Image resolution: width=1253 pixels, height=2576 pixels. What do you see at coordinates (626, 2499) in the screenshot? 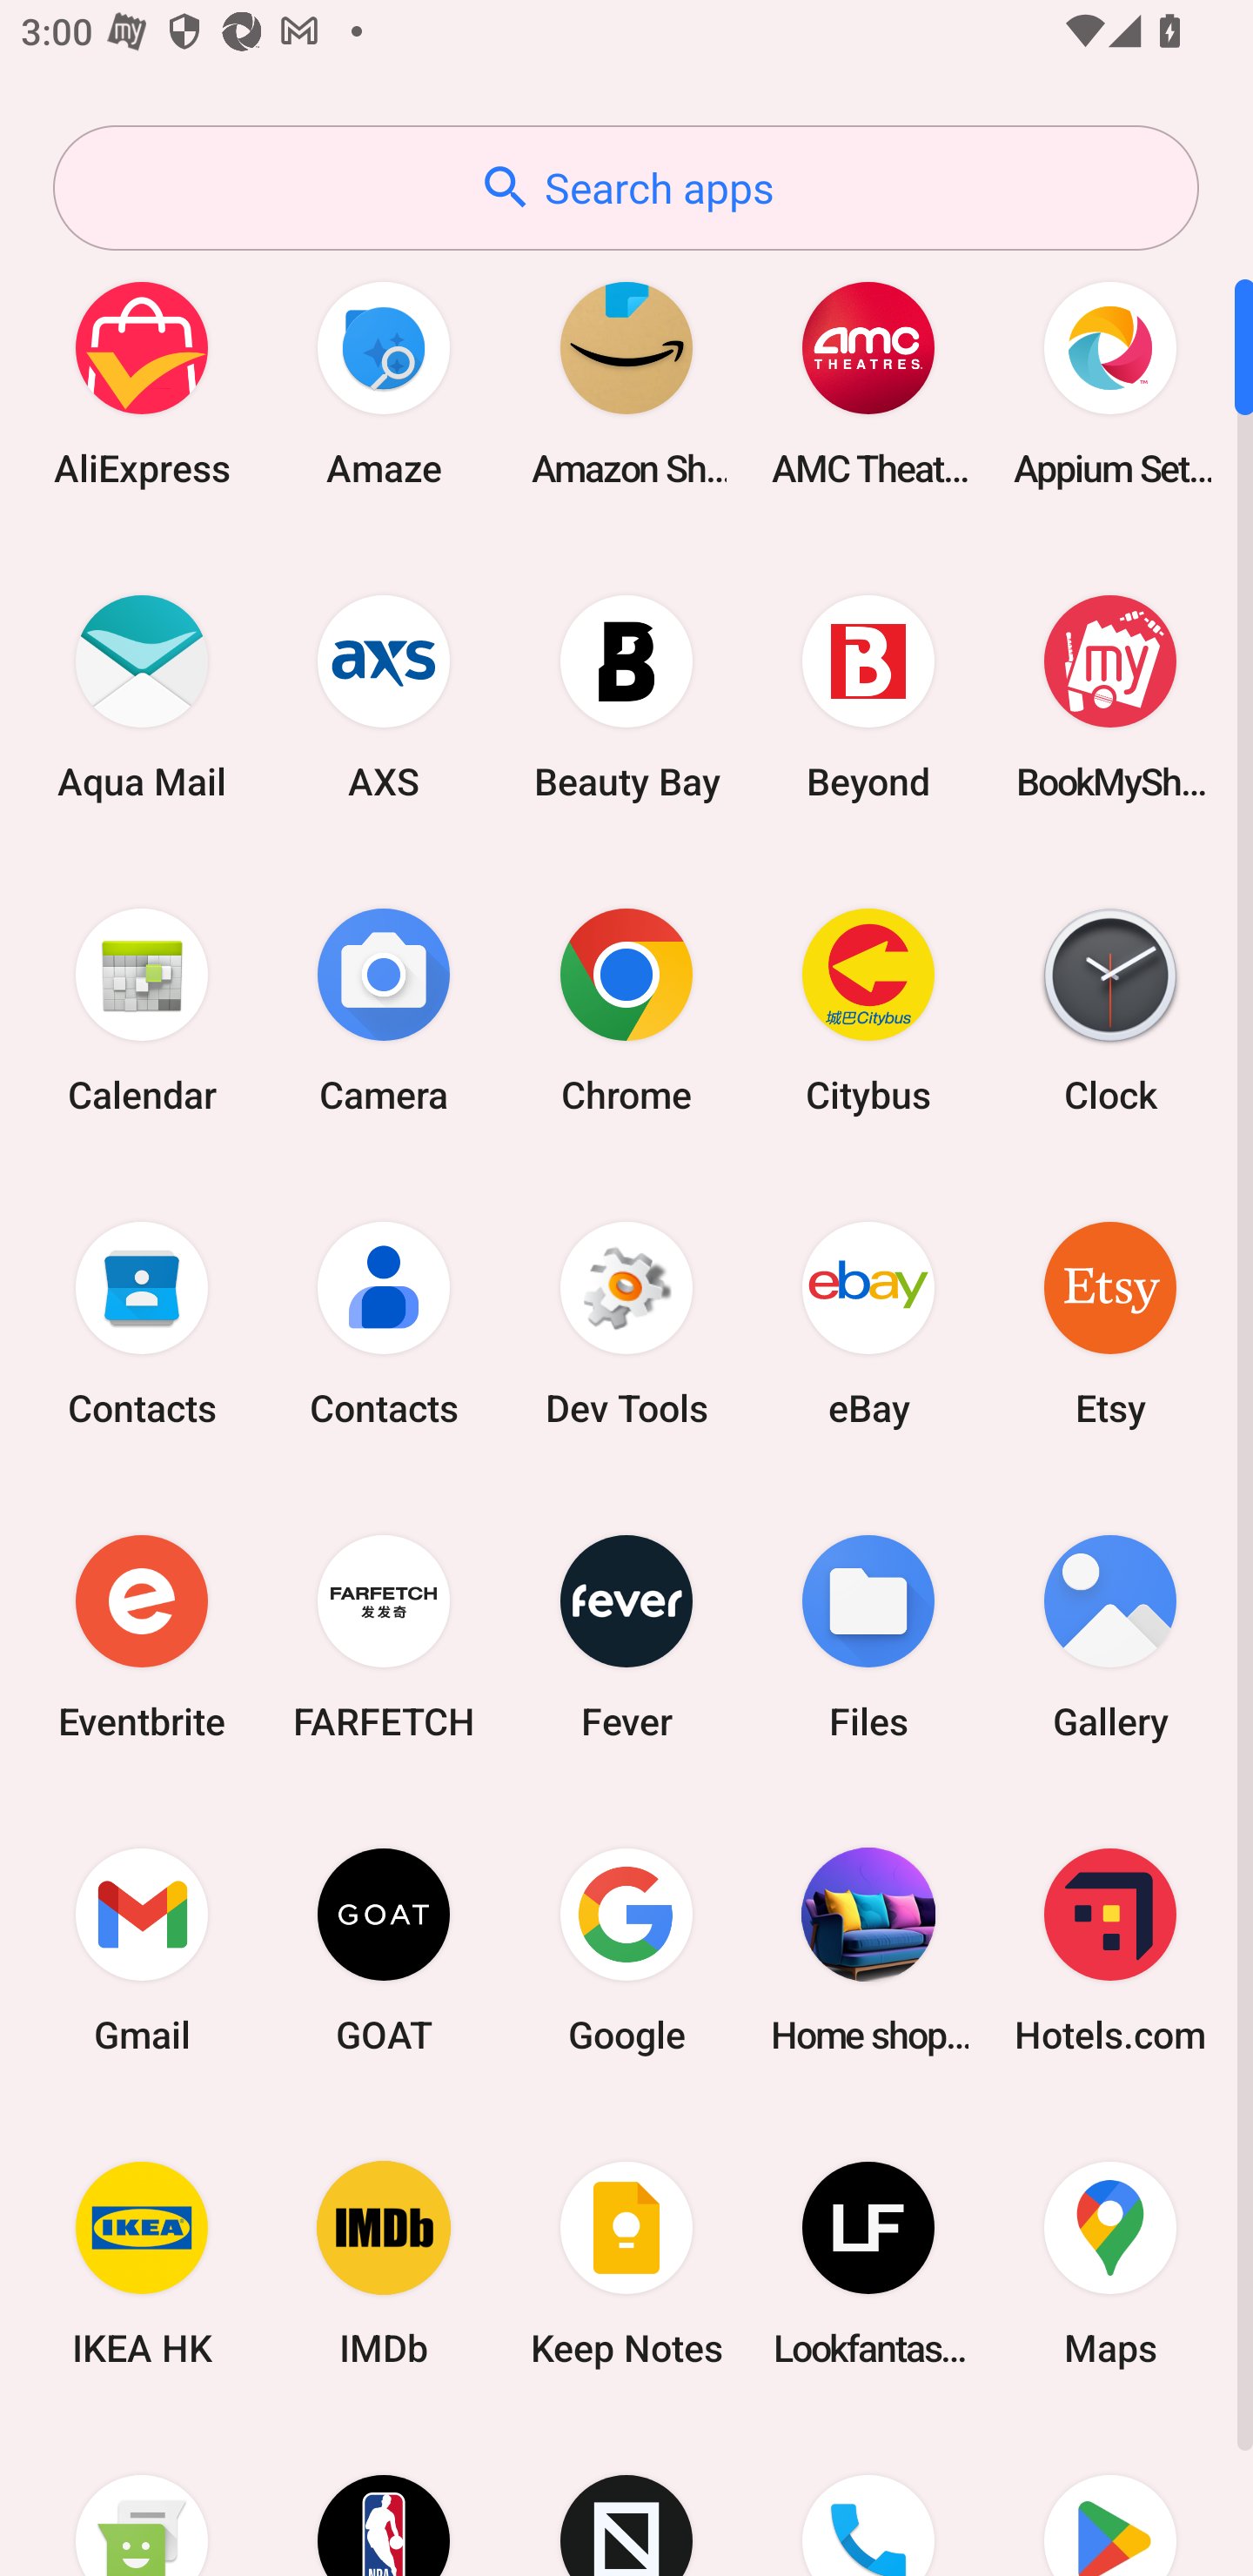
I see `Novelship` at bounding box center [626, 2499].